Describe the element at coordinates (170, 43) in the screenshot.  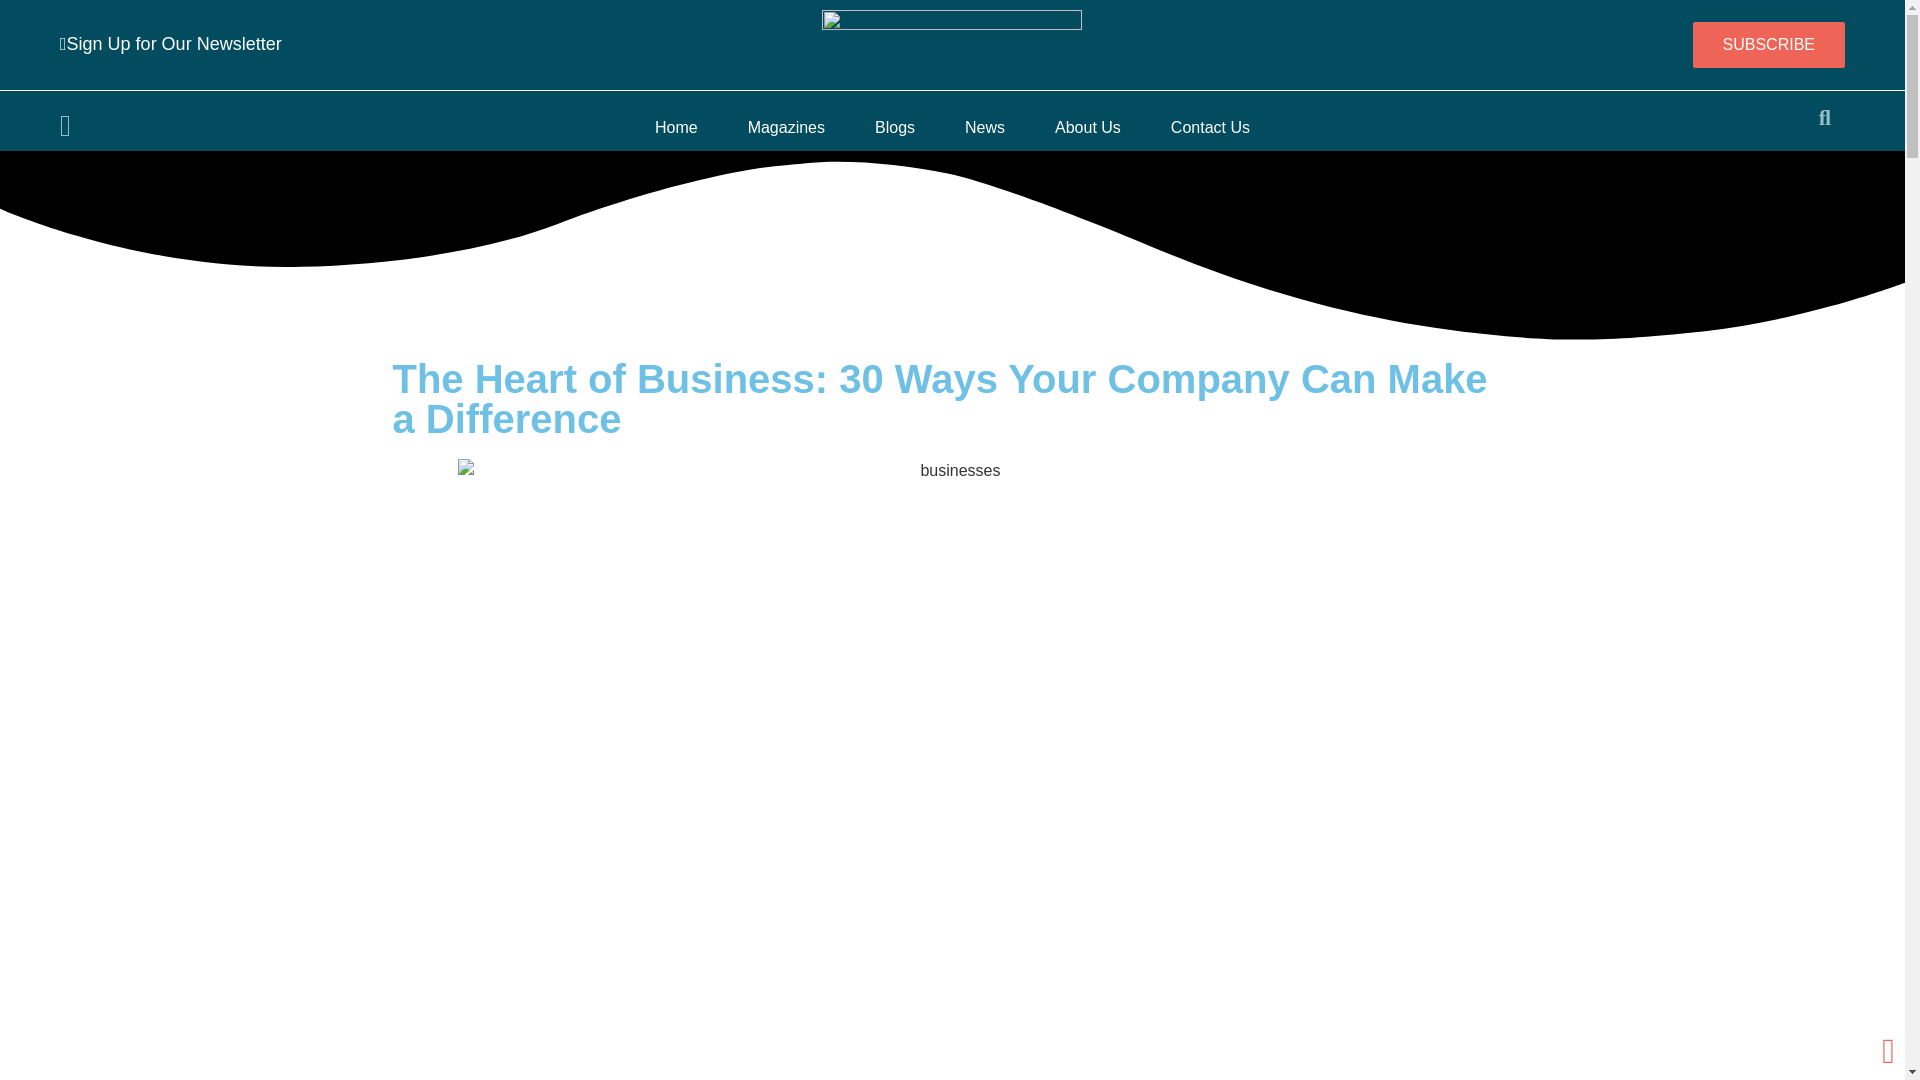
I see `Sign Up for Our Newsletter` at that location.